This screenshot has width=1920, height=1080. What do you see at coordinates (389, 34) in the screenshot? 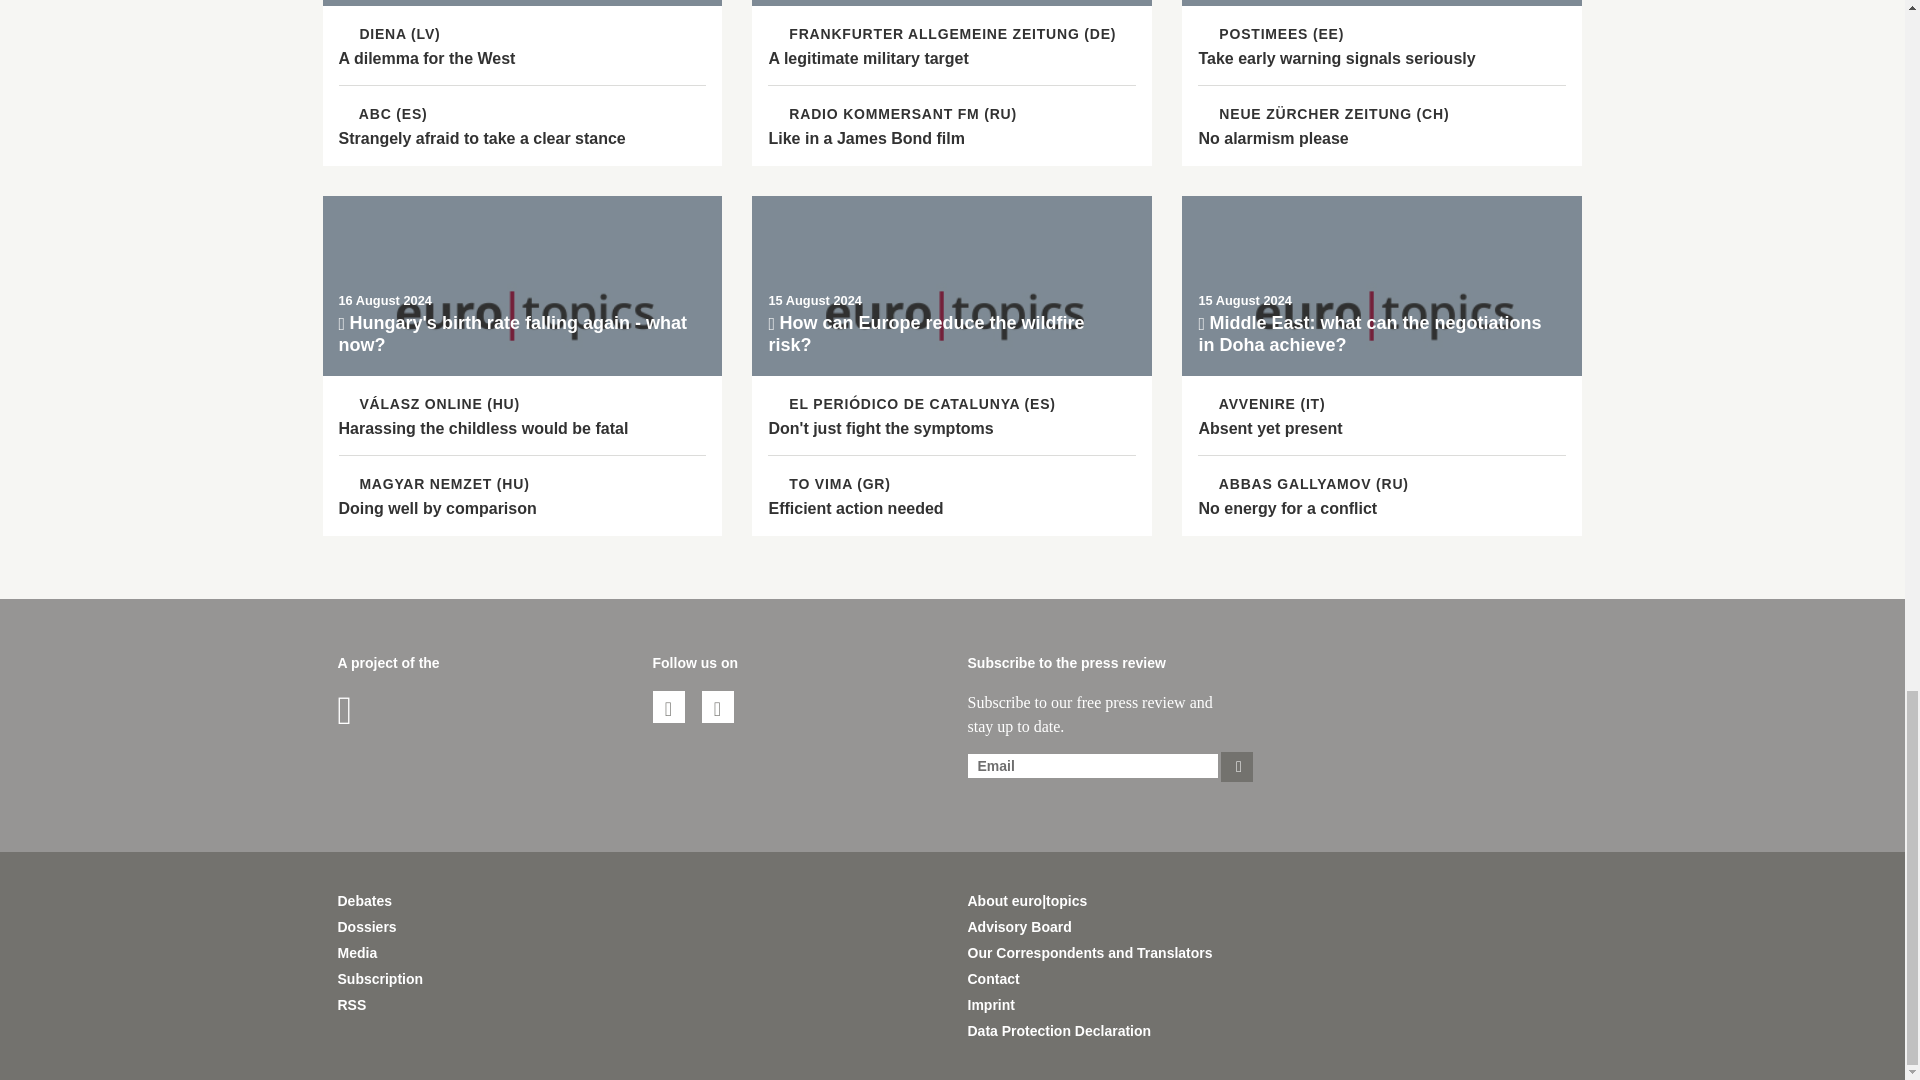
I see `Diena` at bounding box center [389, 34].